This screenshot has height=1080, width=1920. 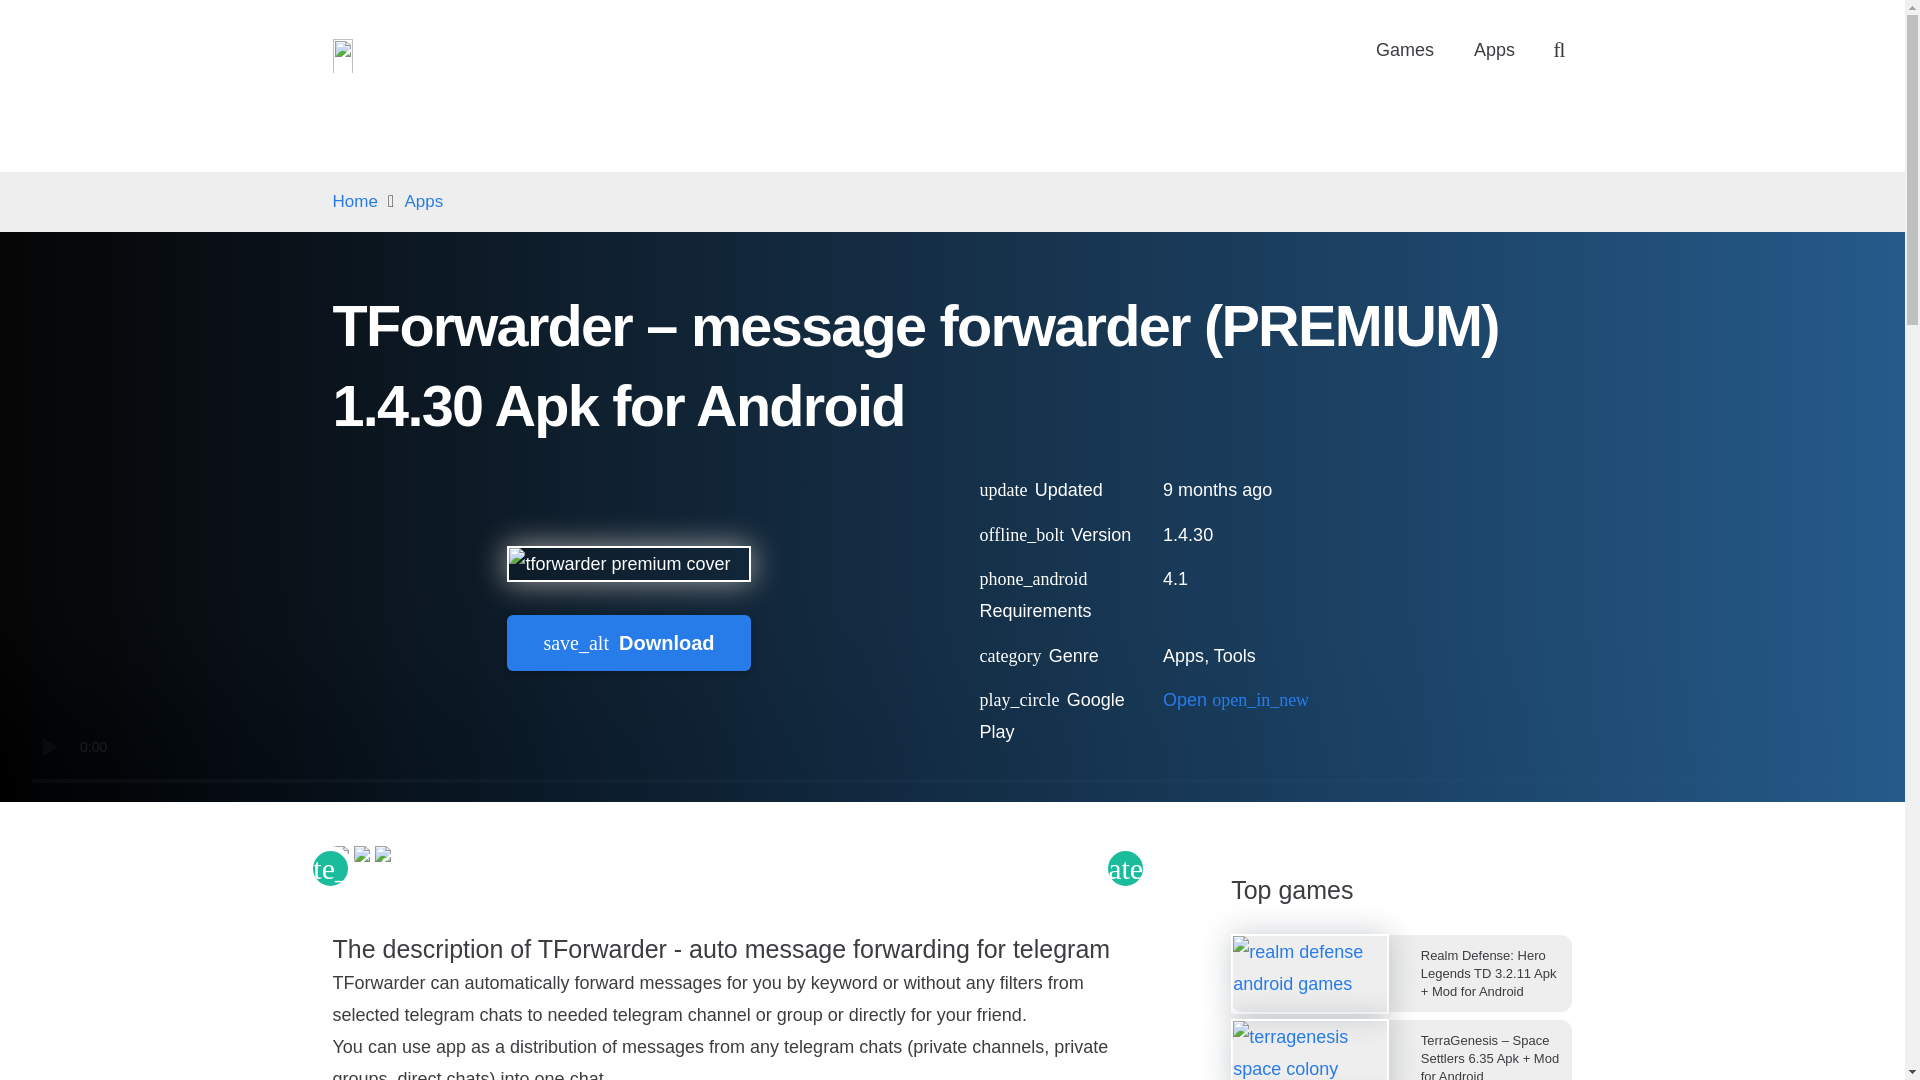 What do you see at coordinates (1404, 50) in the screenshot?
I see `Games` at bounding box center [1404, 50].